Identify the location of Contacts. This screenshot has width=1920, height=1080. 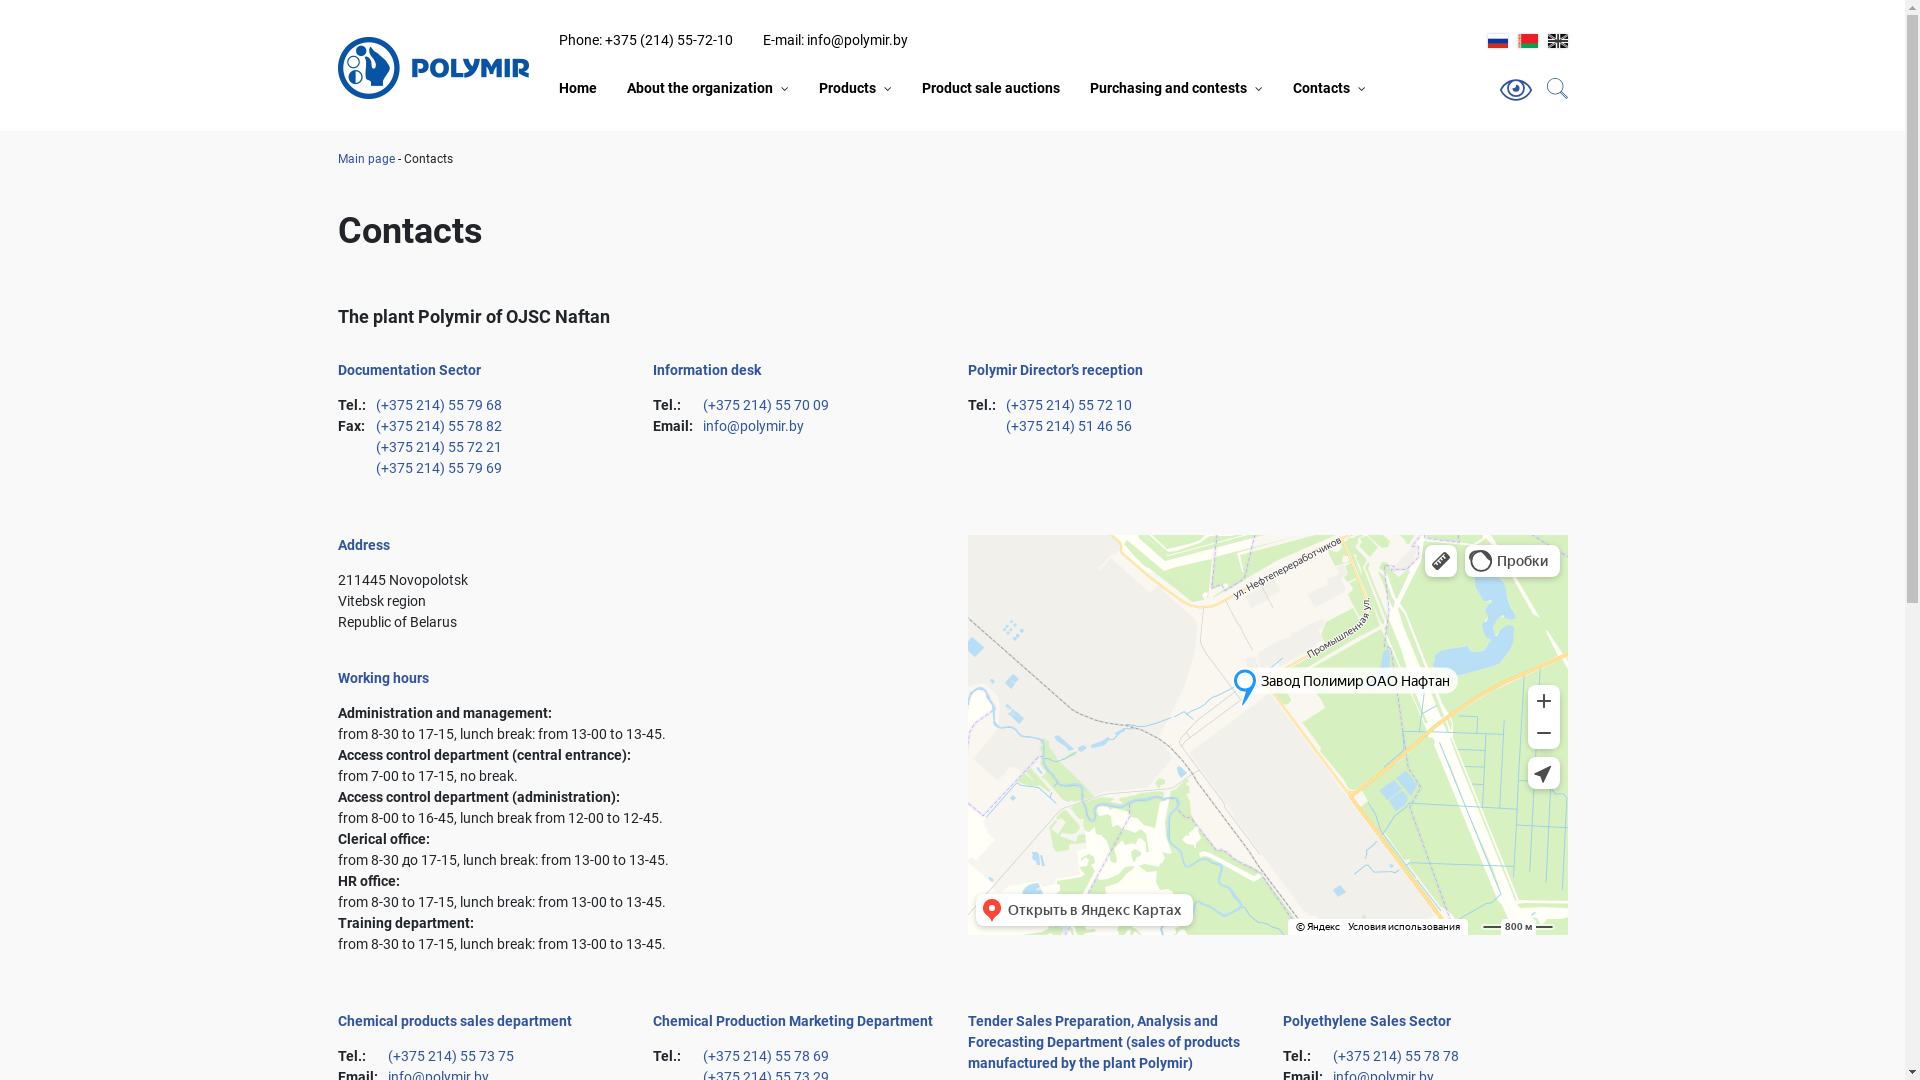
(1320, 88).